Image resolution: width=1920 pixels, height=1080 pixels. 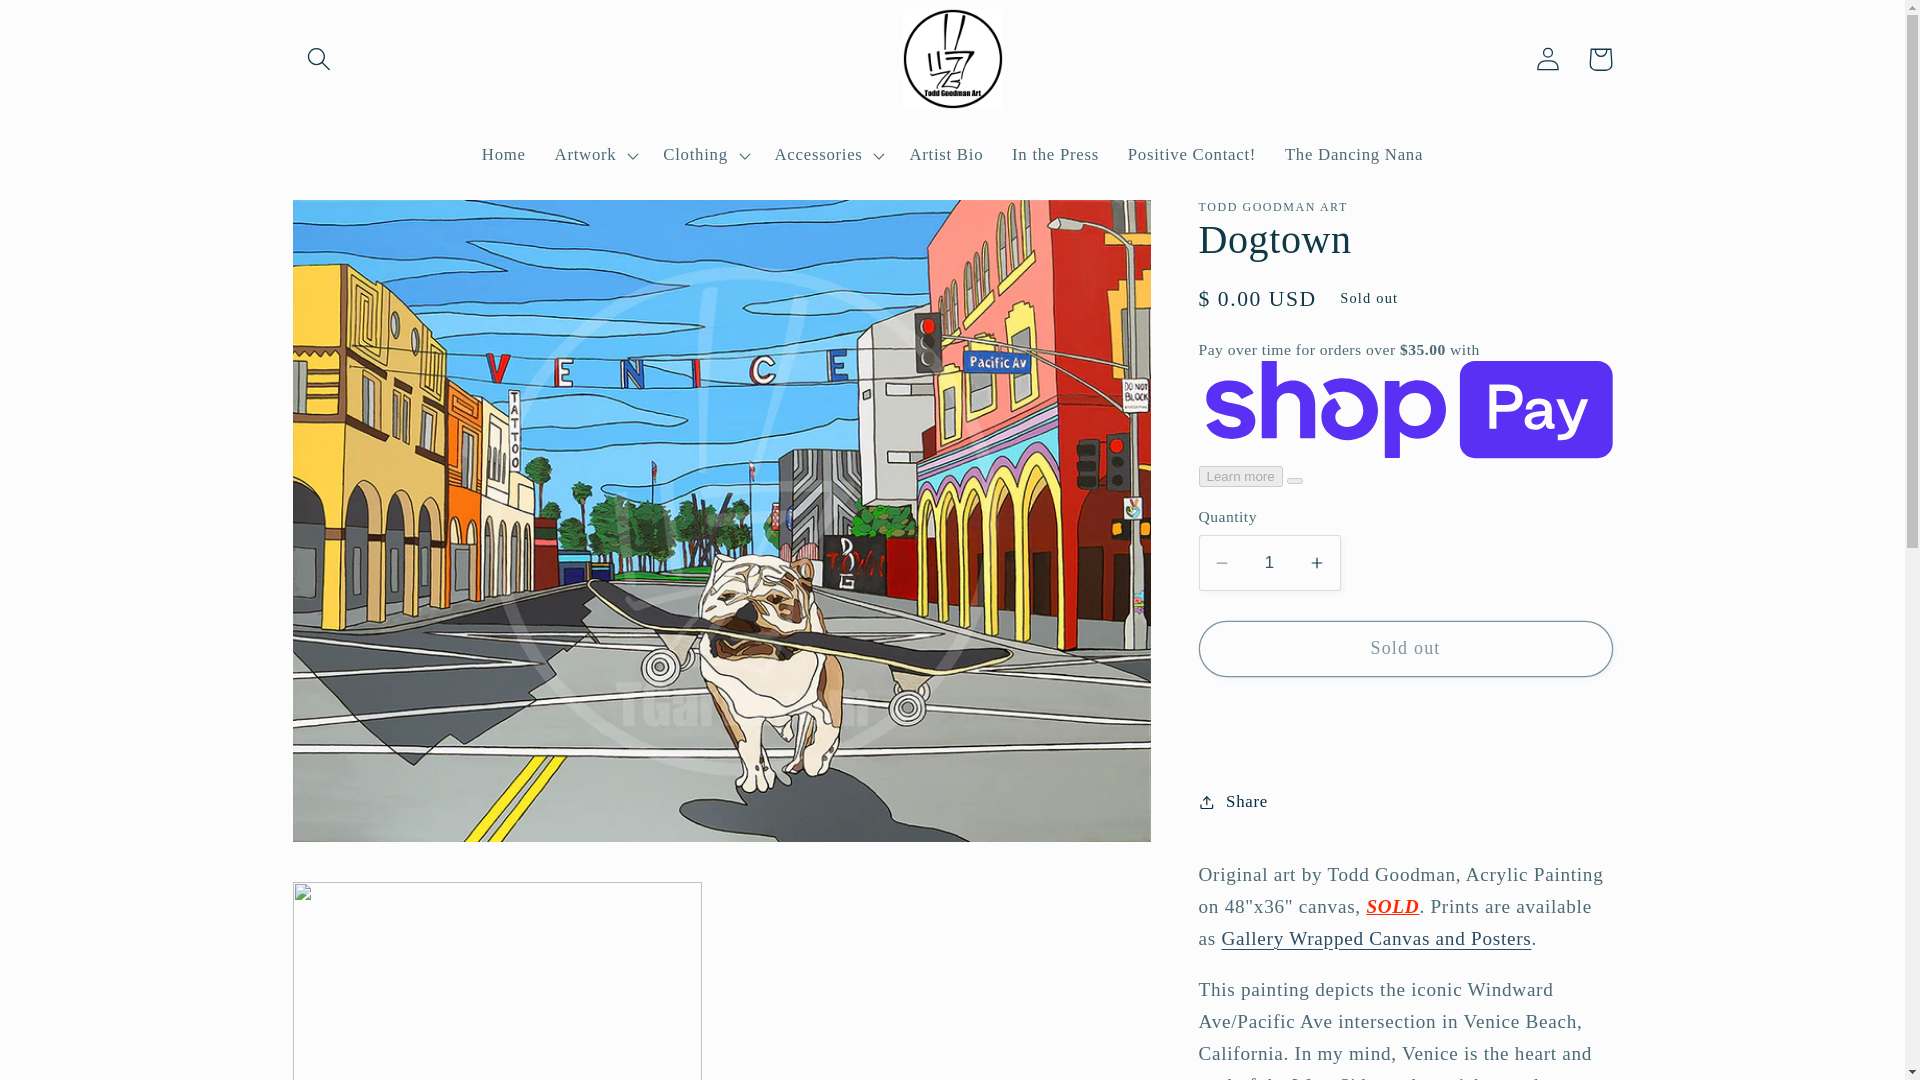 I want to click on Skip to content, so click(x=72, y=28).